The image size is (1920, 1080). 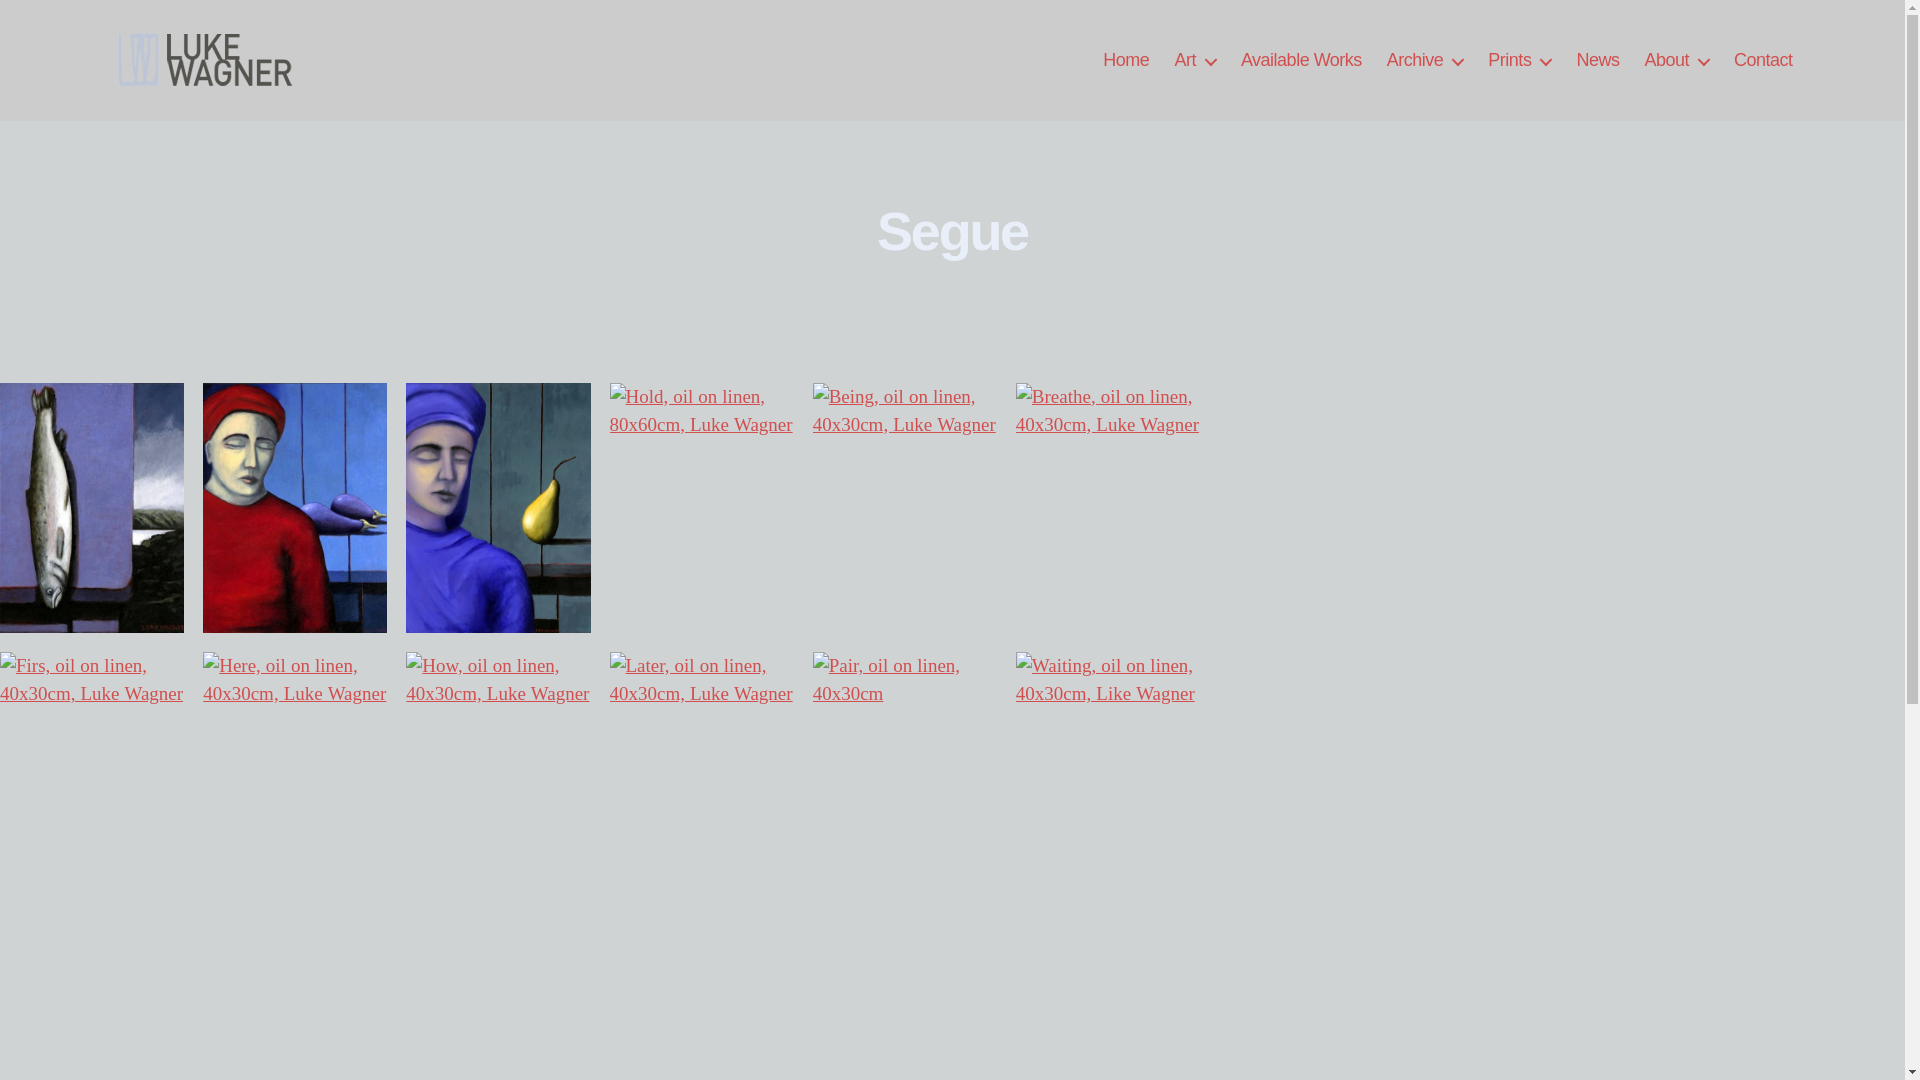 What do you see at coordinates (1426, 61) in the screenshot?
I see `Archive` at bounding box center [1426, 61].